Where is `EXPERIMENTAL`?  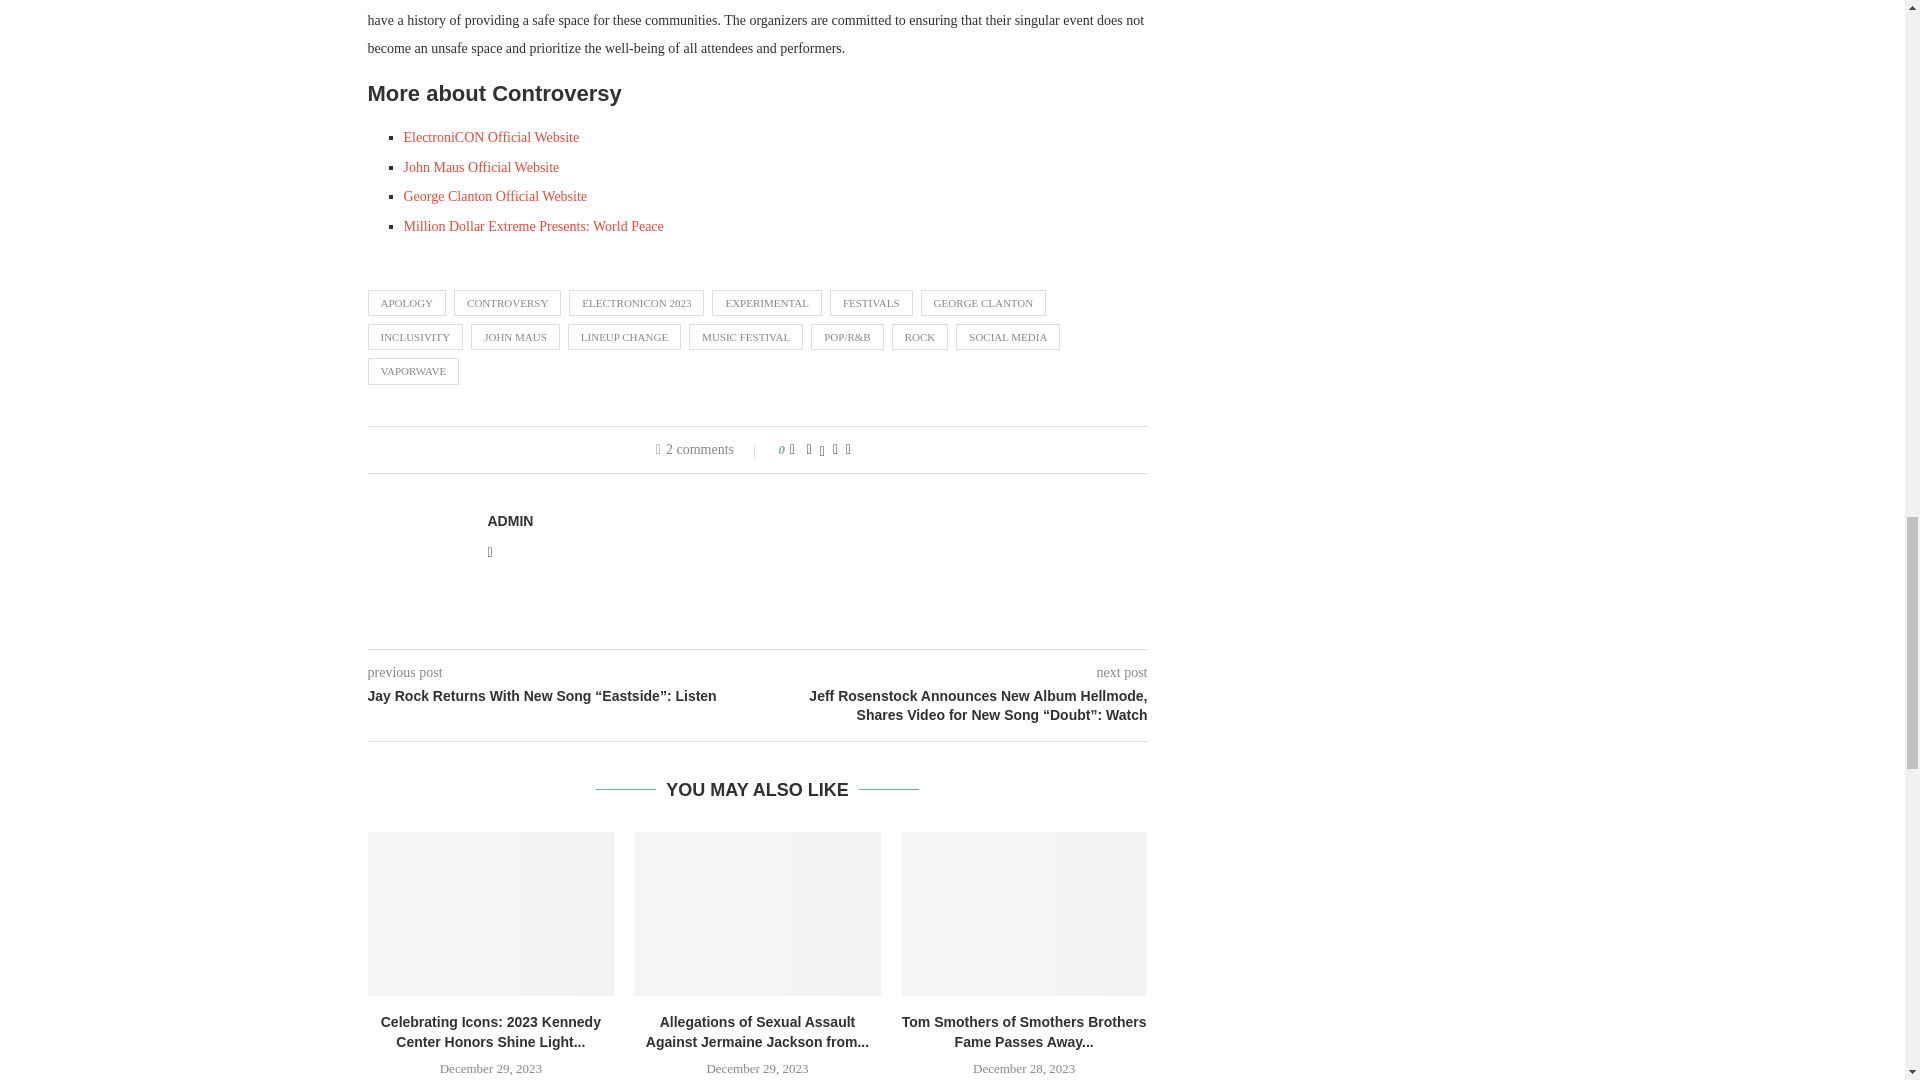 EXPERIMENTAL is located at coordinates (766, 303).